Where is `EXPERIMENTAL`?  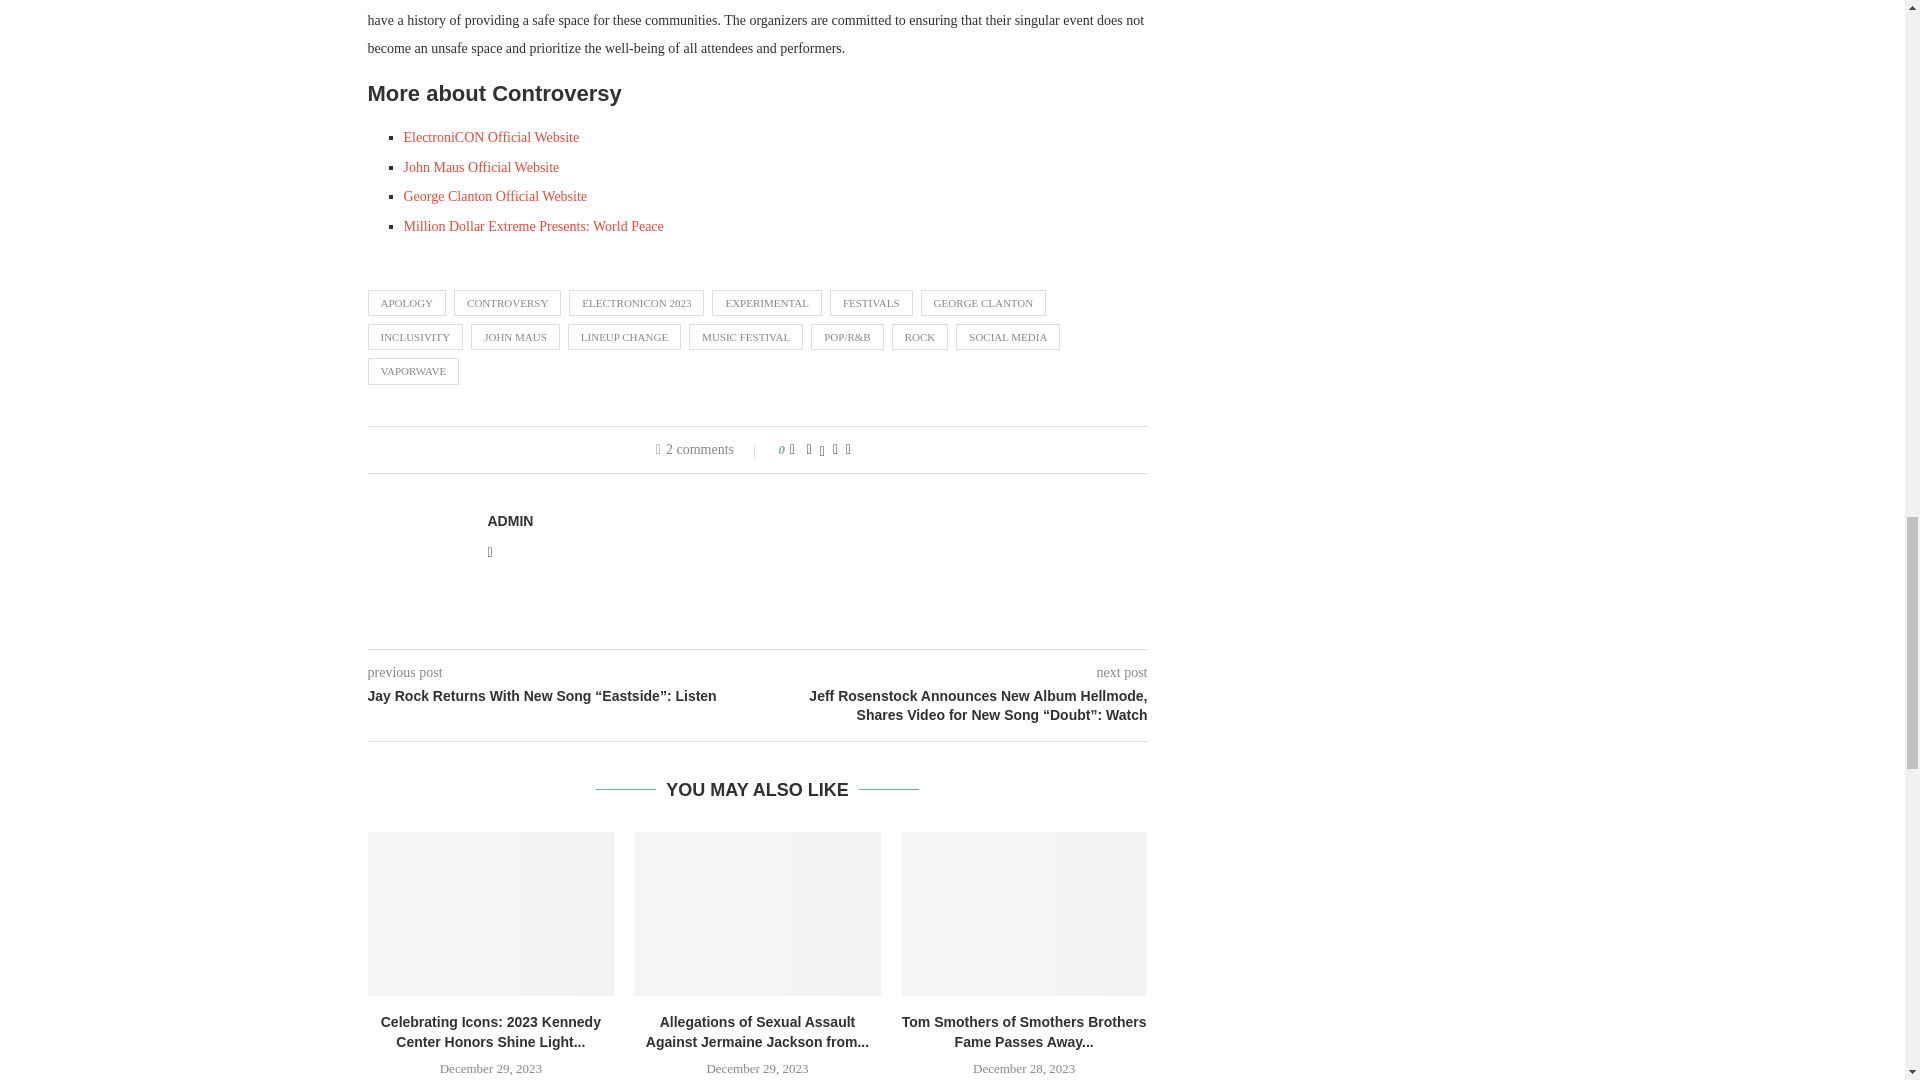 EXPERIMENTAL is located at coordinates (766, 303).